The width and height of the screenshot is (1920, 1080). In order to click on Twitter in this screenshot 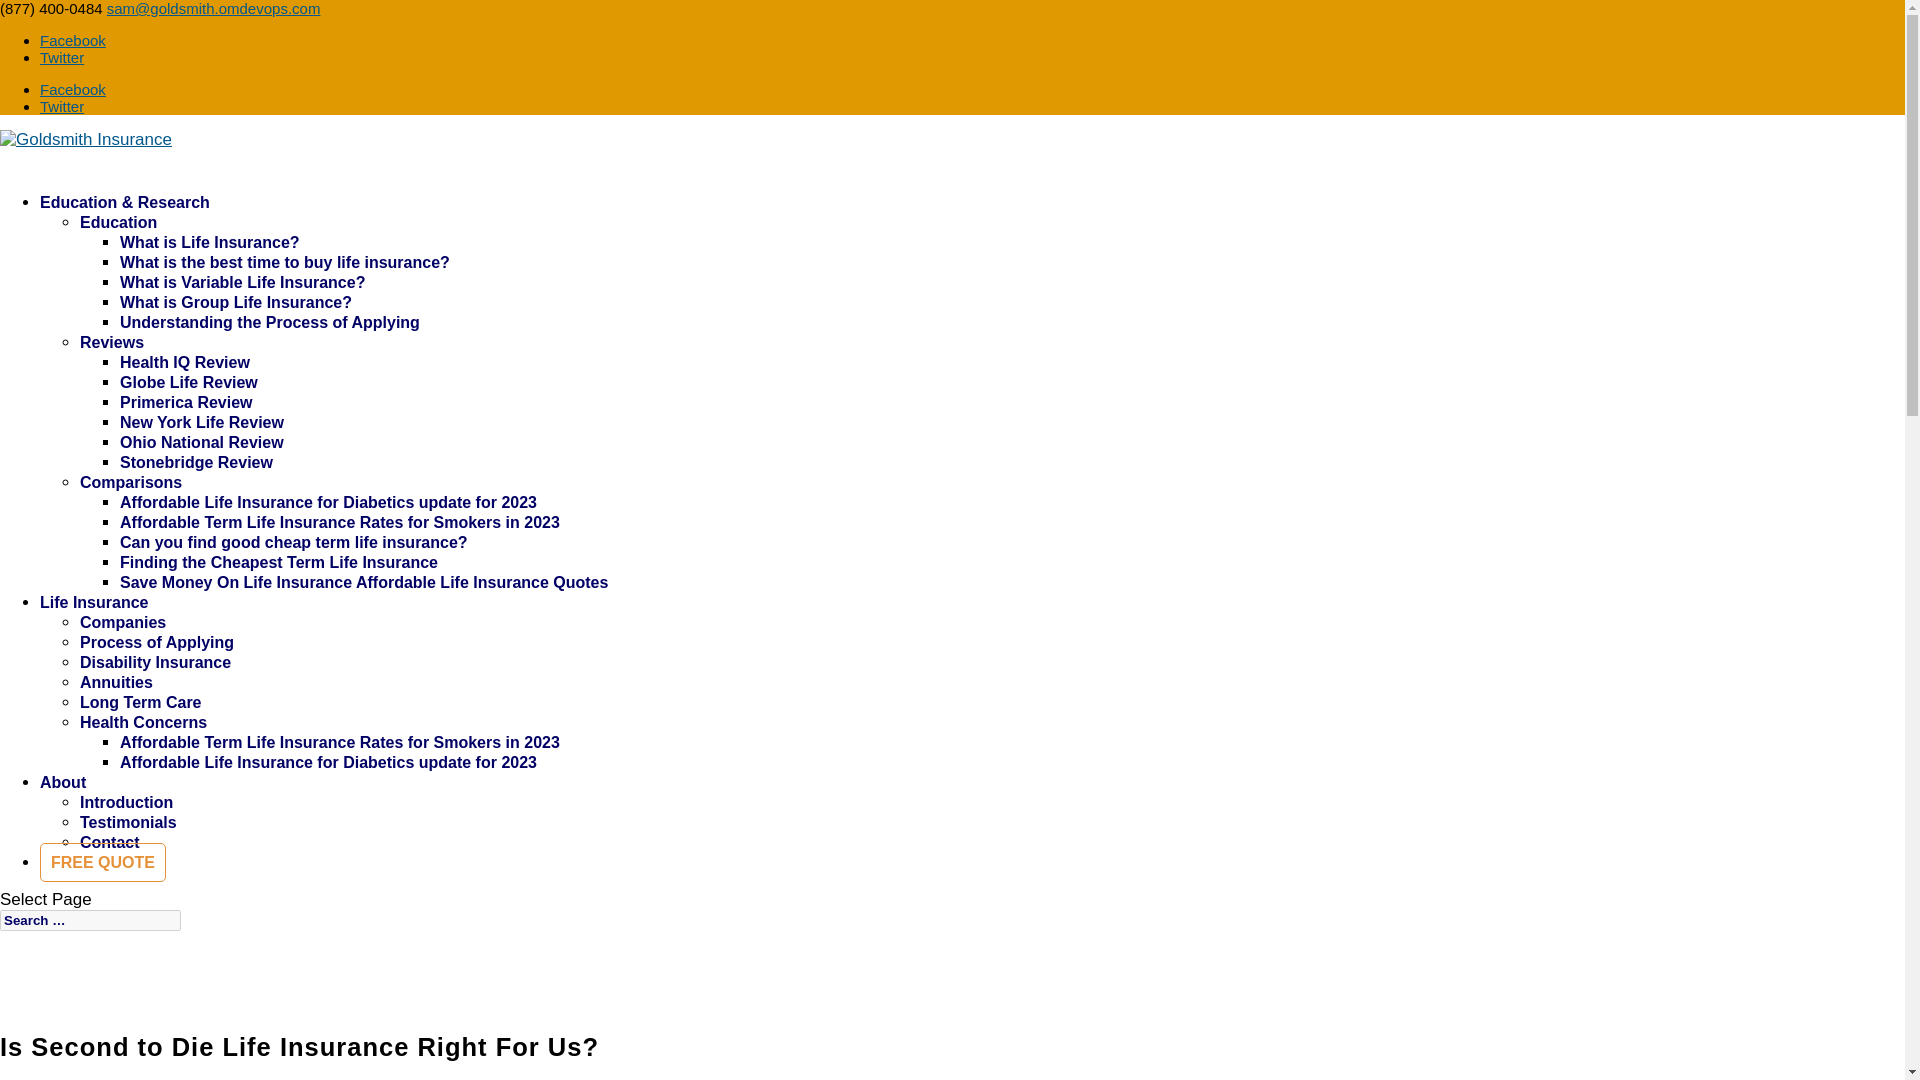, I will do `click(62, 56)`.